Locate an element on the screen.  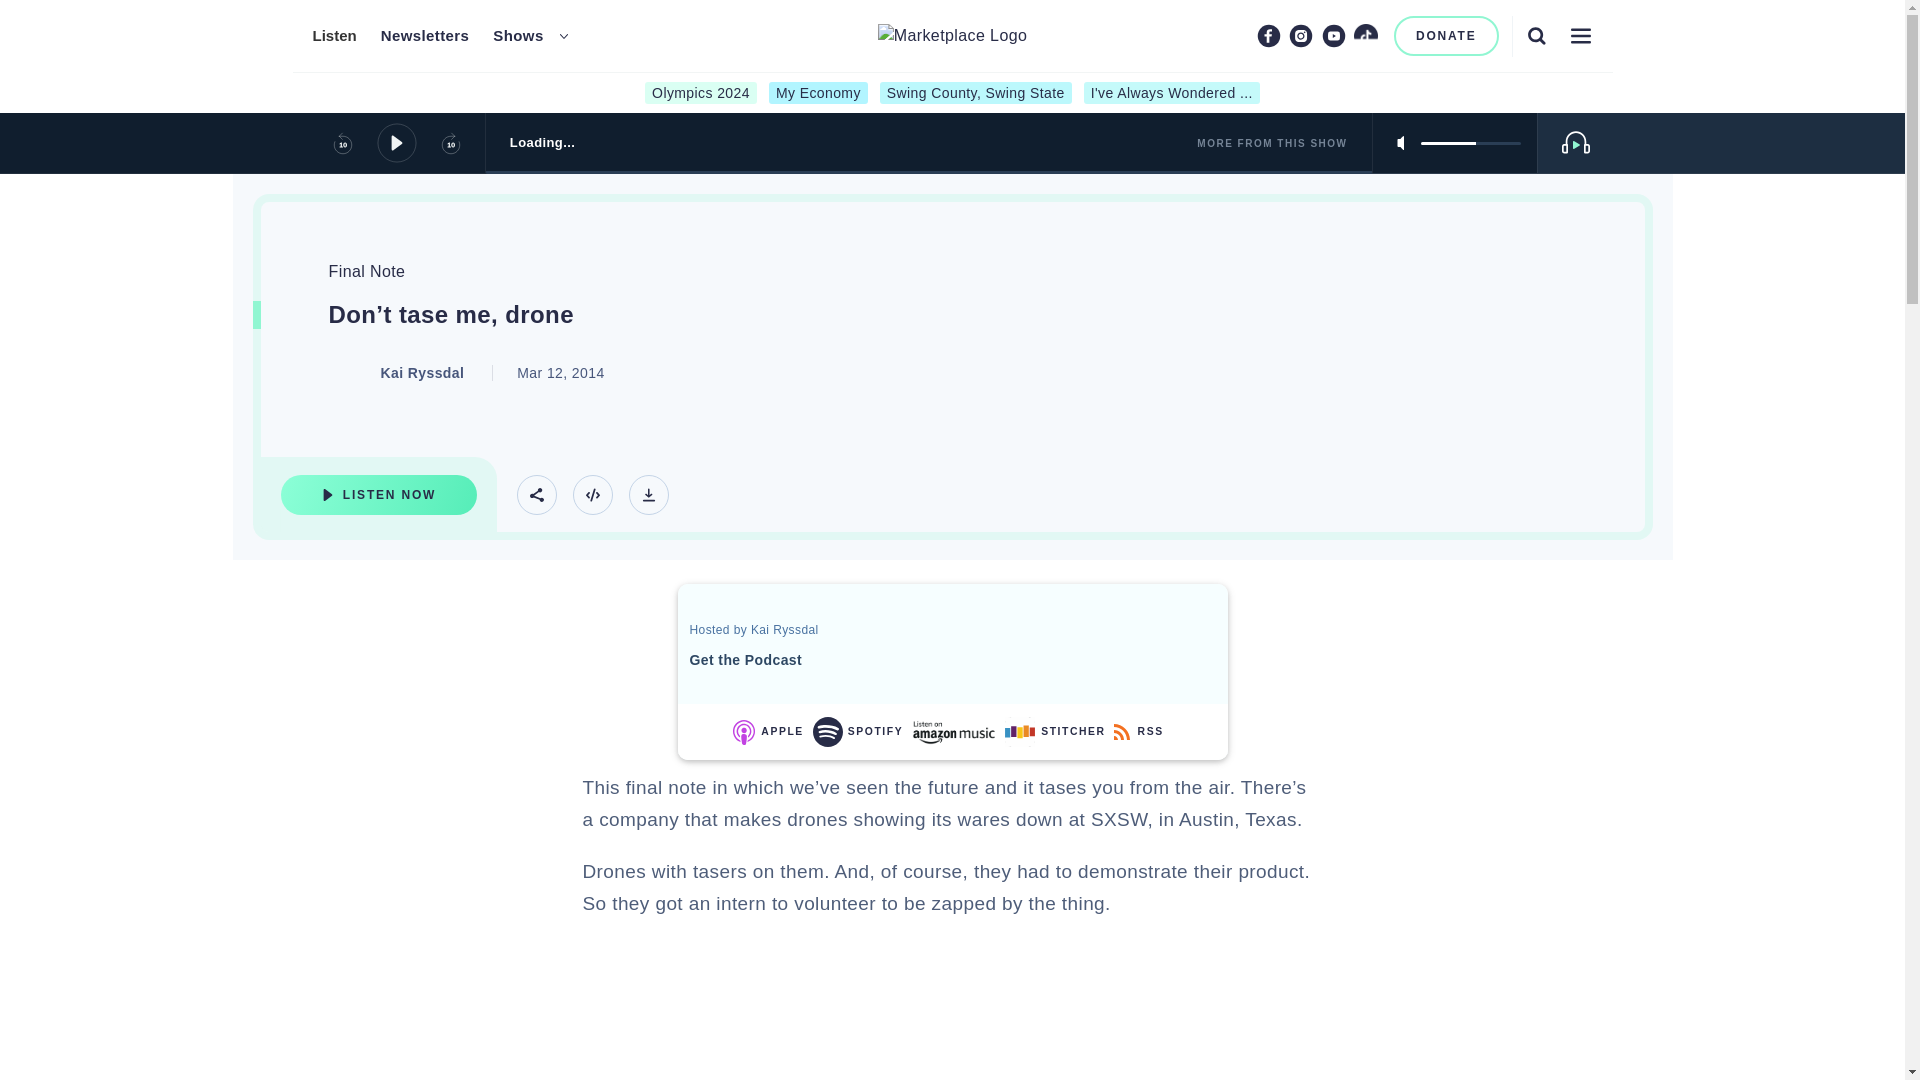
volume is located at coordinates (1470, 142).